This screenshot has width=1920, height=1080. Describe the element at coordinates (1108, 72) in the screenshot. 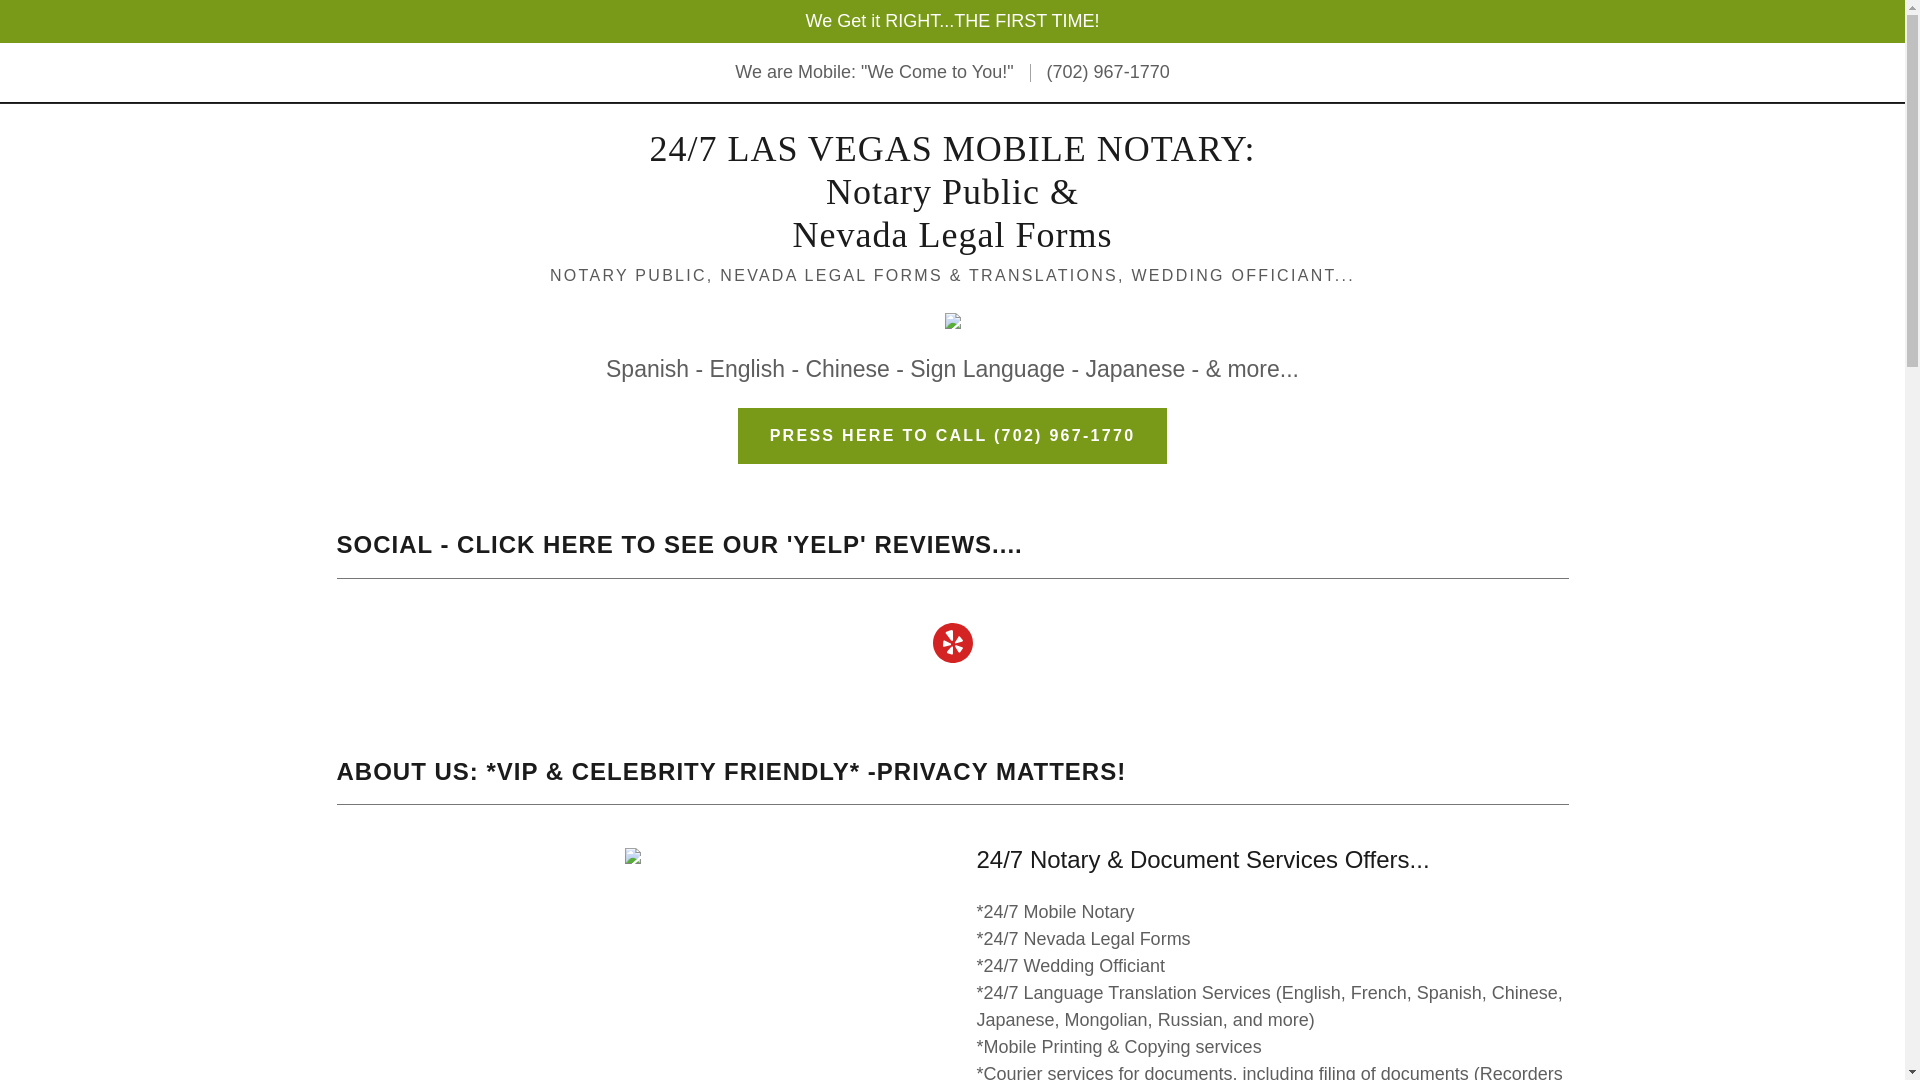

I see `(702) 967-1770` at that location.